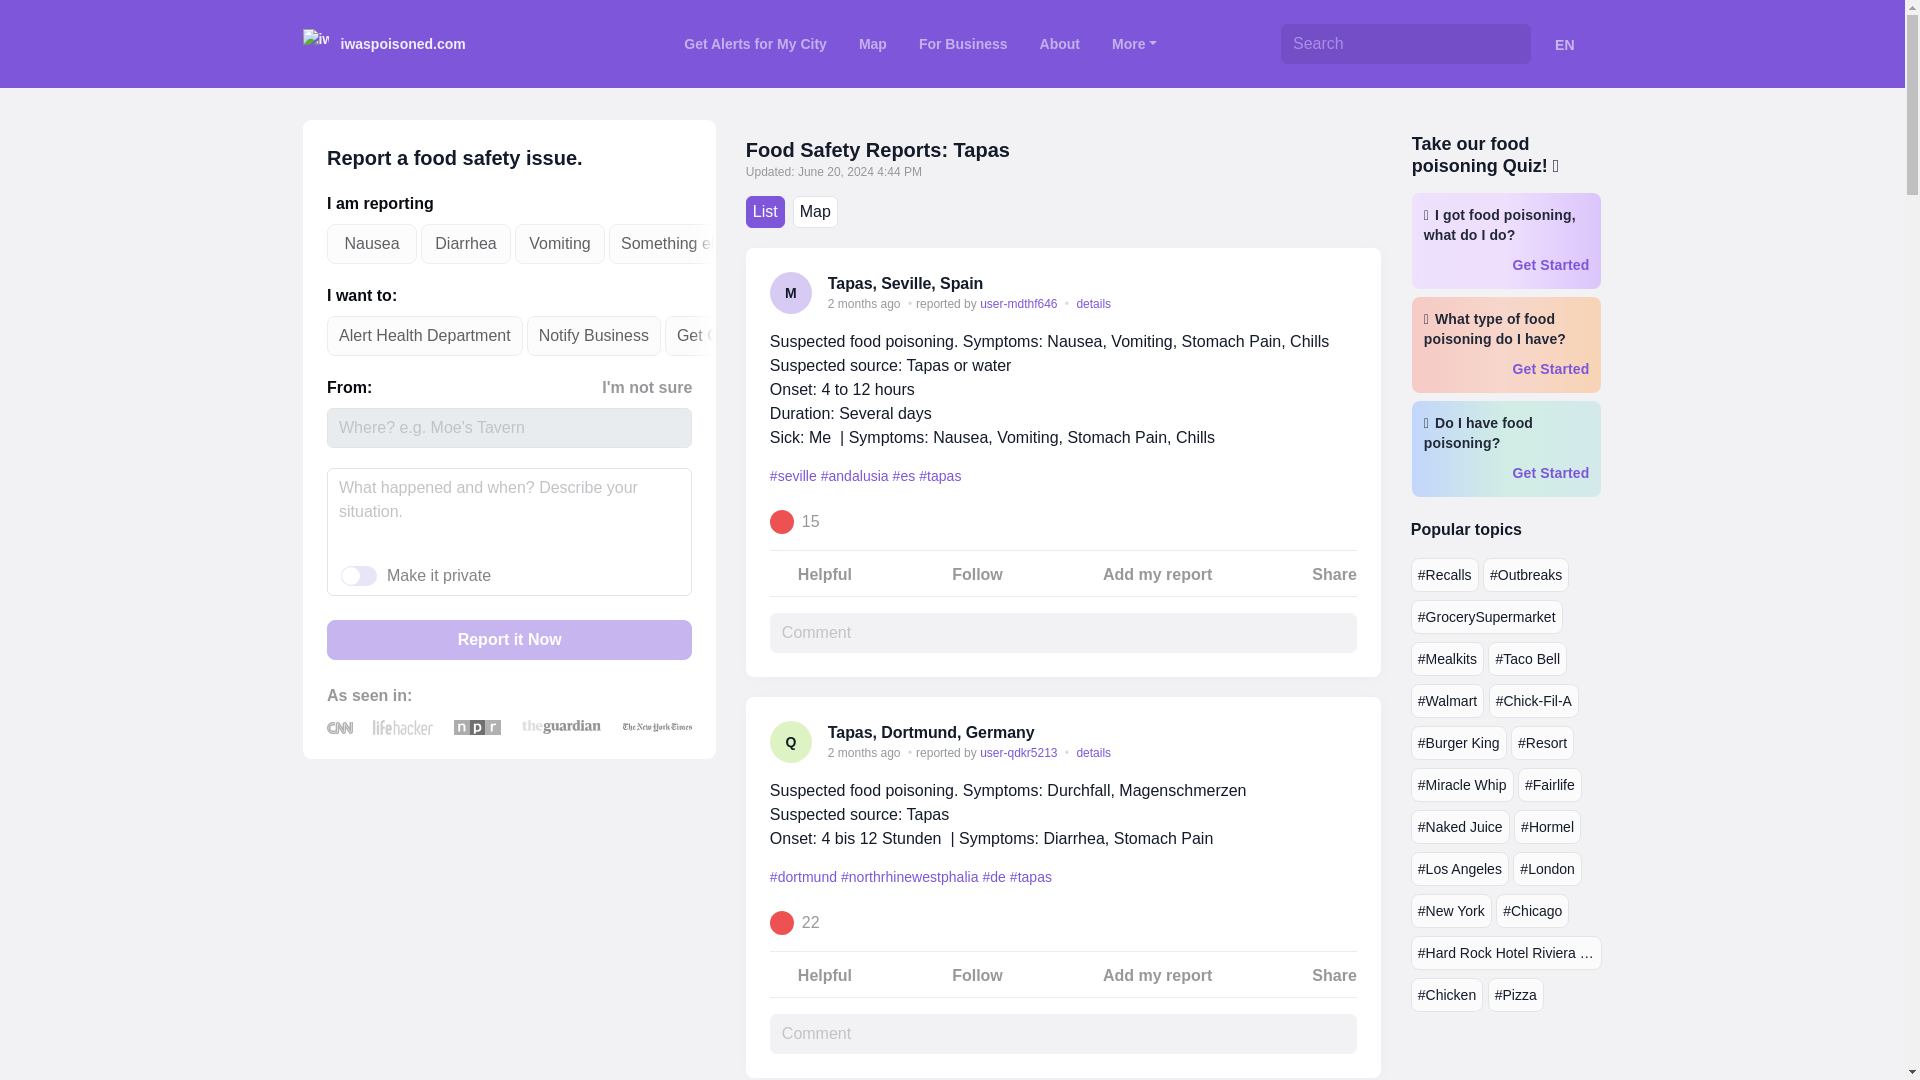 The height and width of the screenshot is (1080, 1920). I want to click on Report it Now, so click(508, 639).